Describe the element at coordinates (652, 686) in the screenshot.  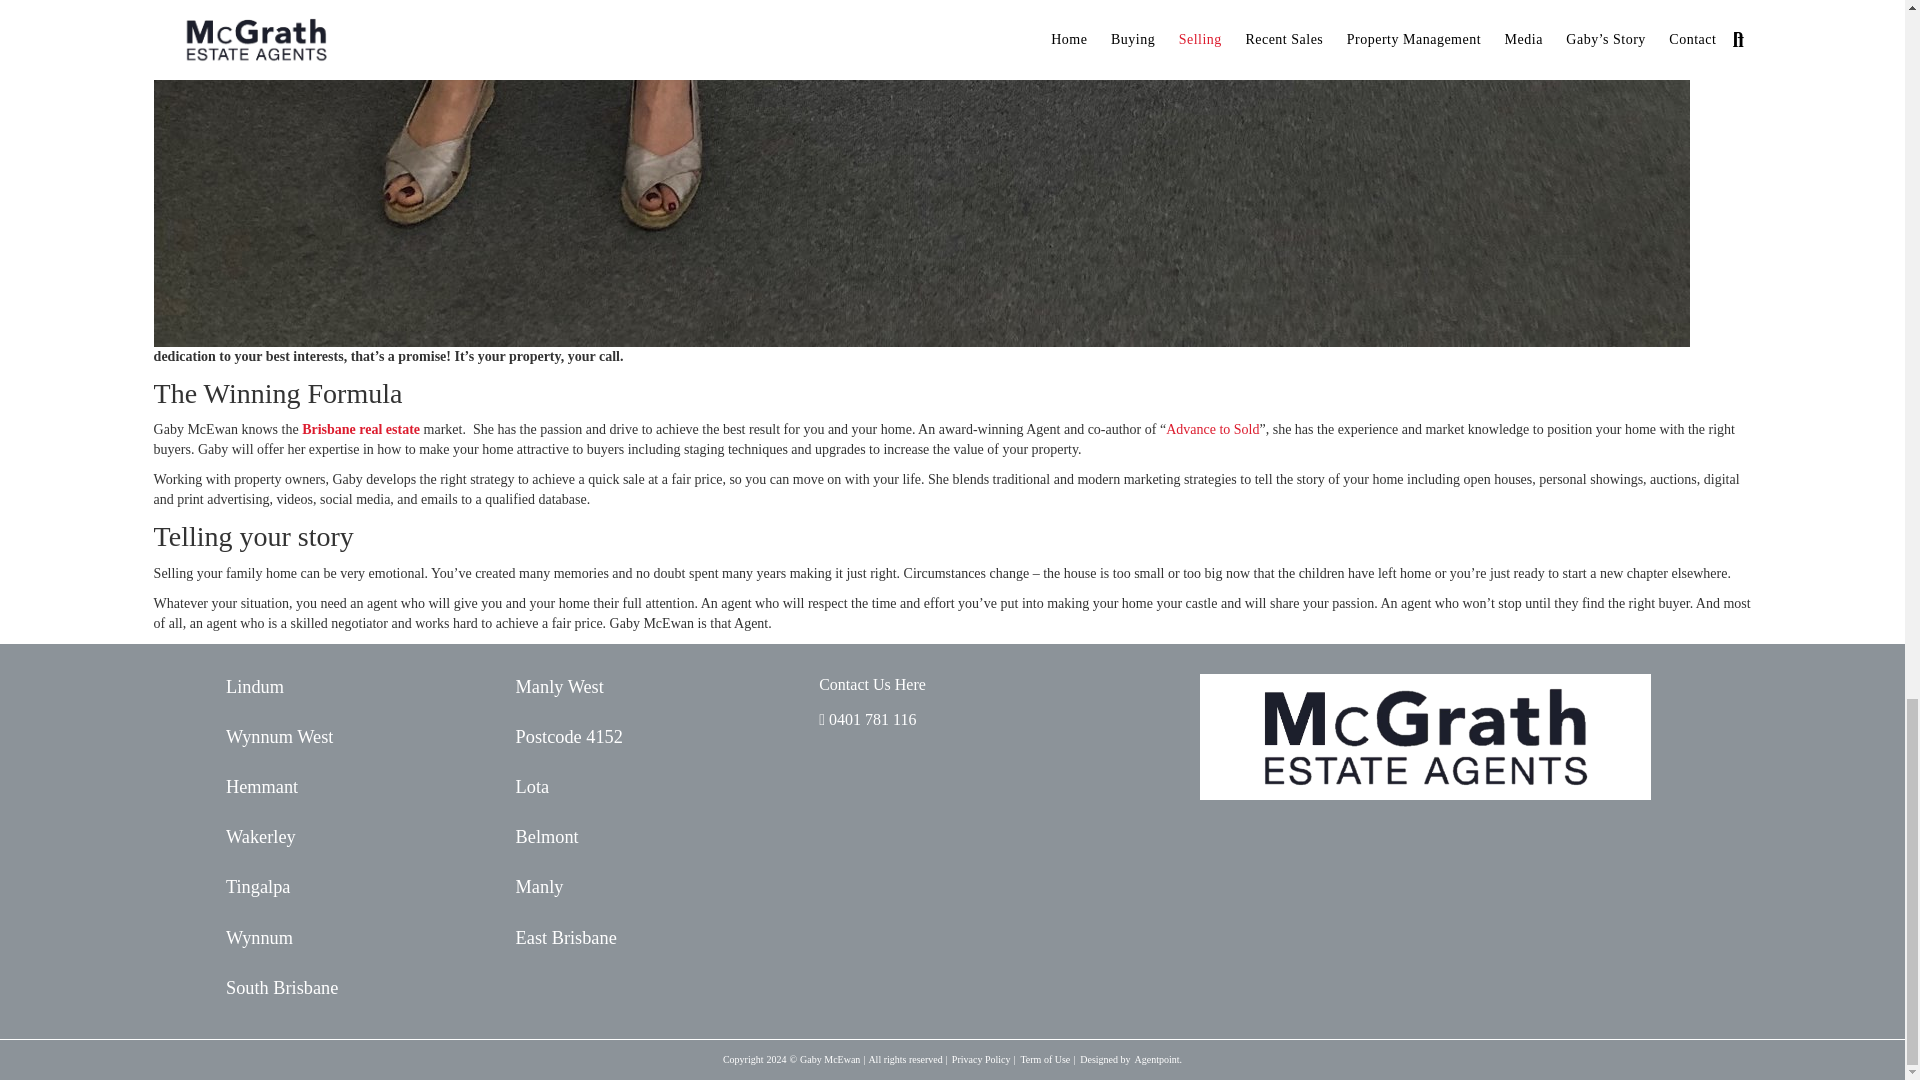
I see `Manly West` at that location.